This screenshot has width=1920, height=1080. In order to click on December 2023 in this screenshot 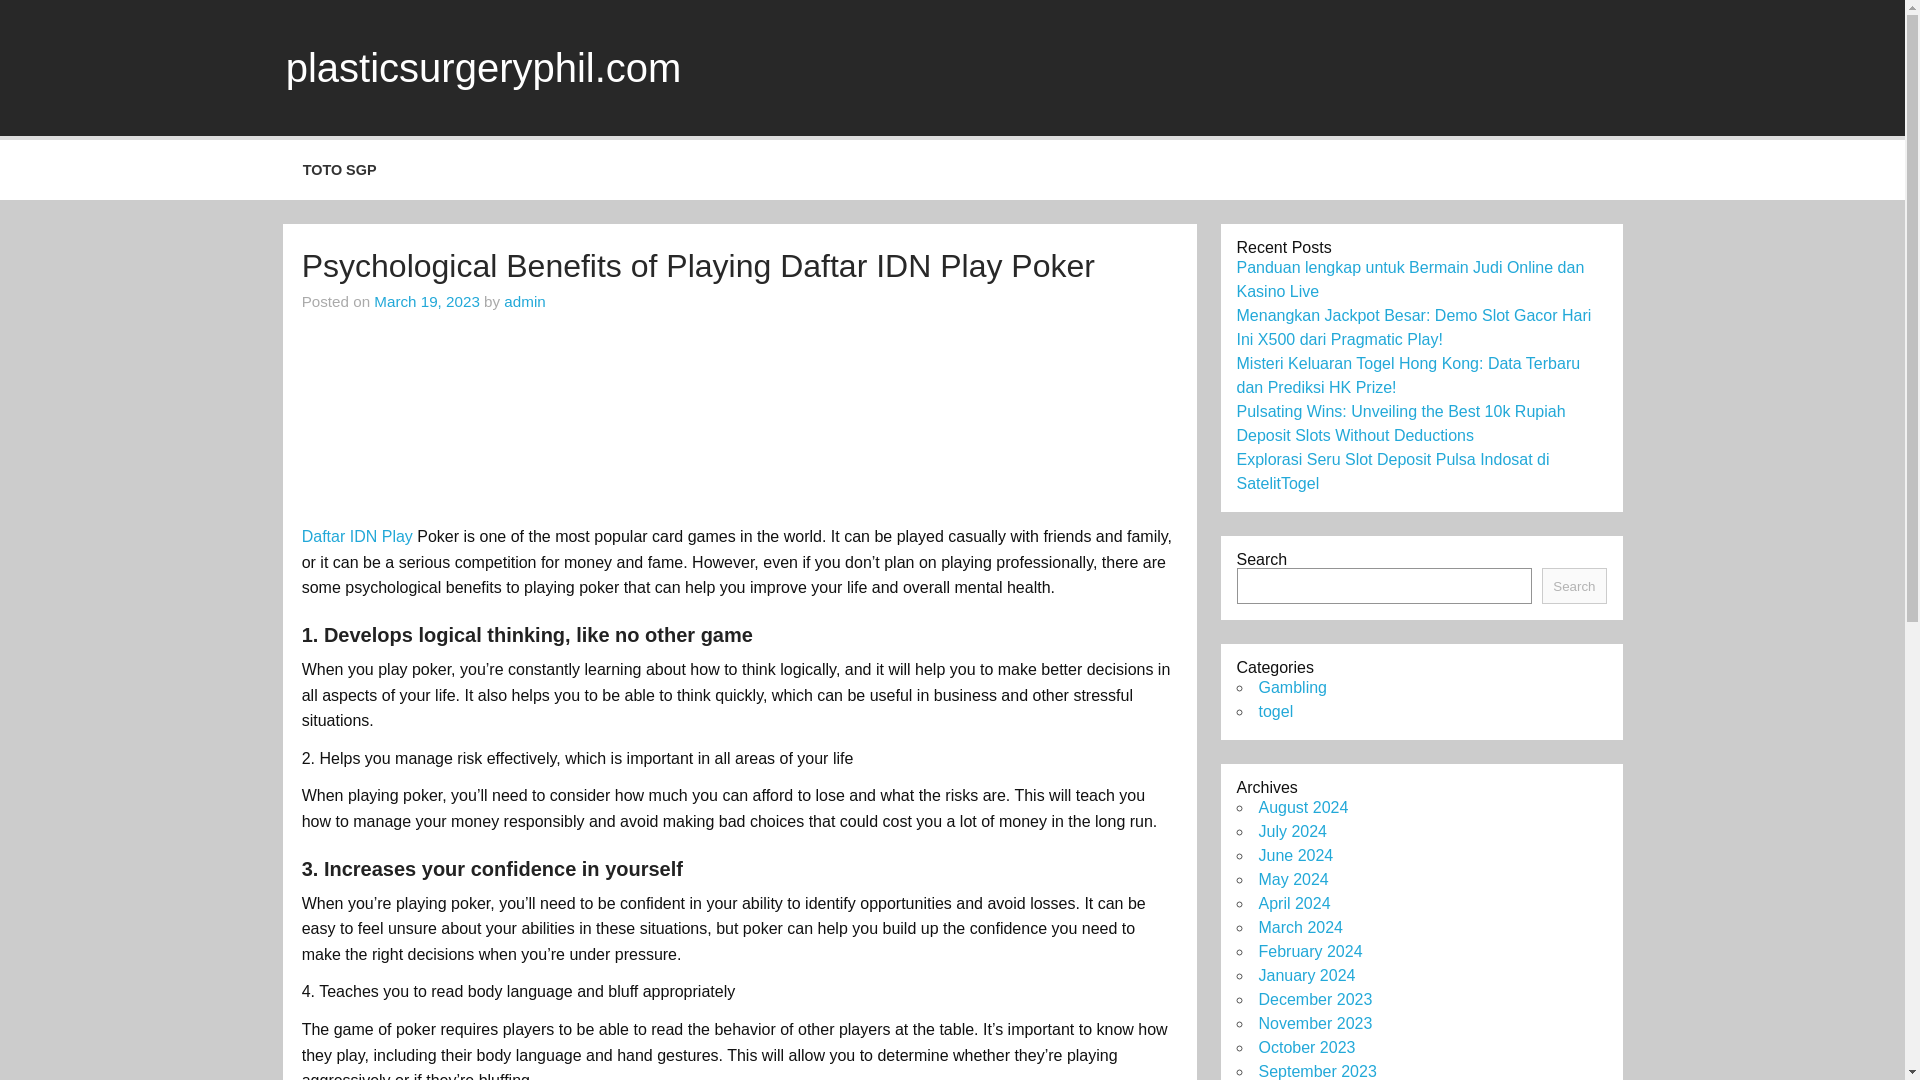, I will do `click(1314, 999)`.